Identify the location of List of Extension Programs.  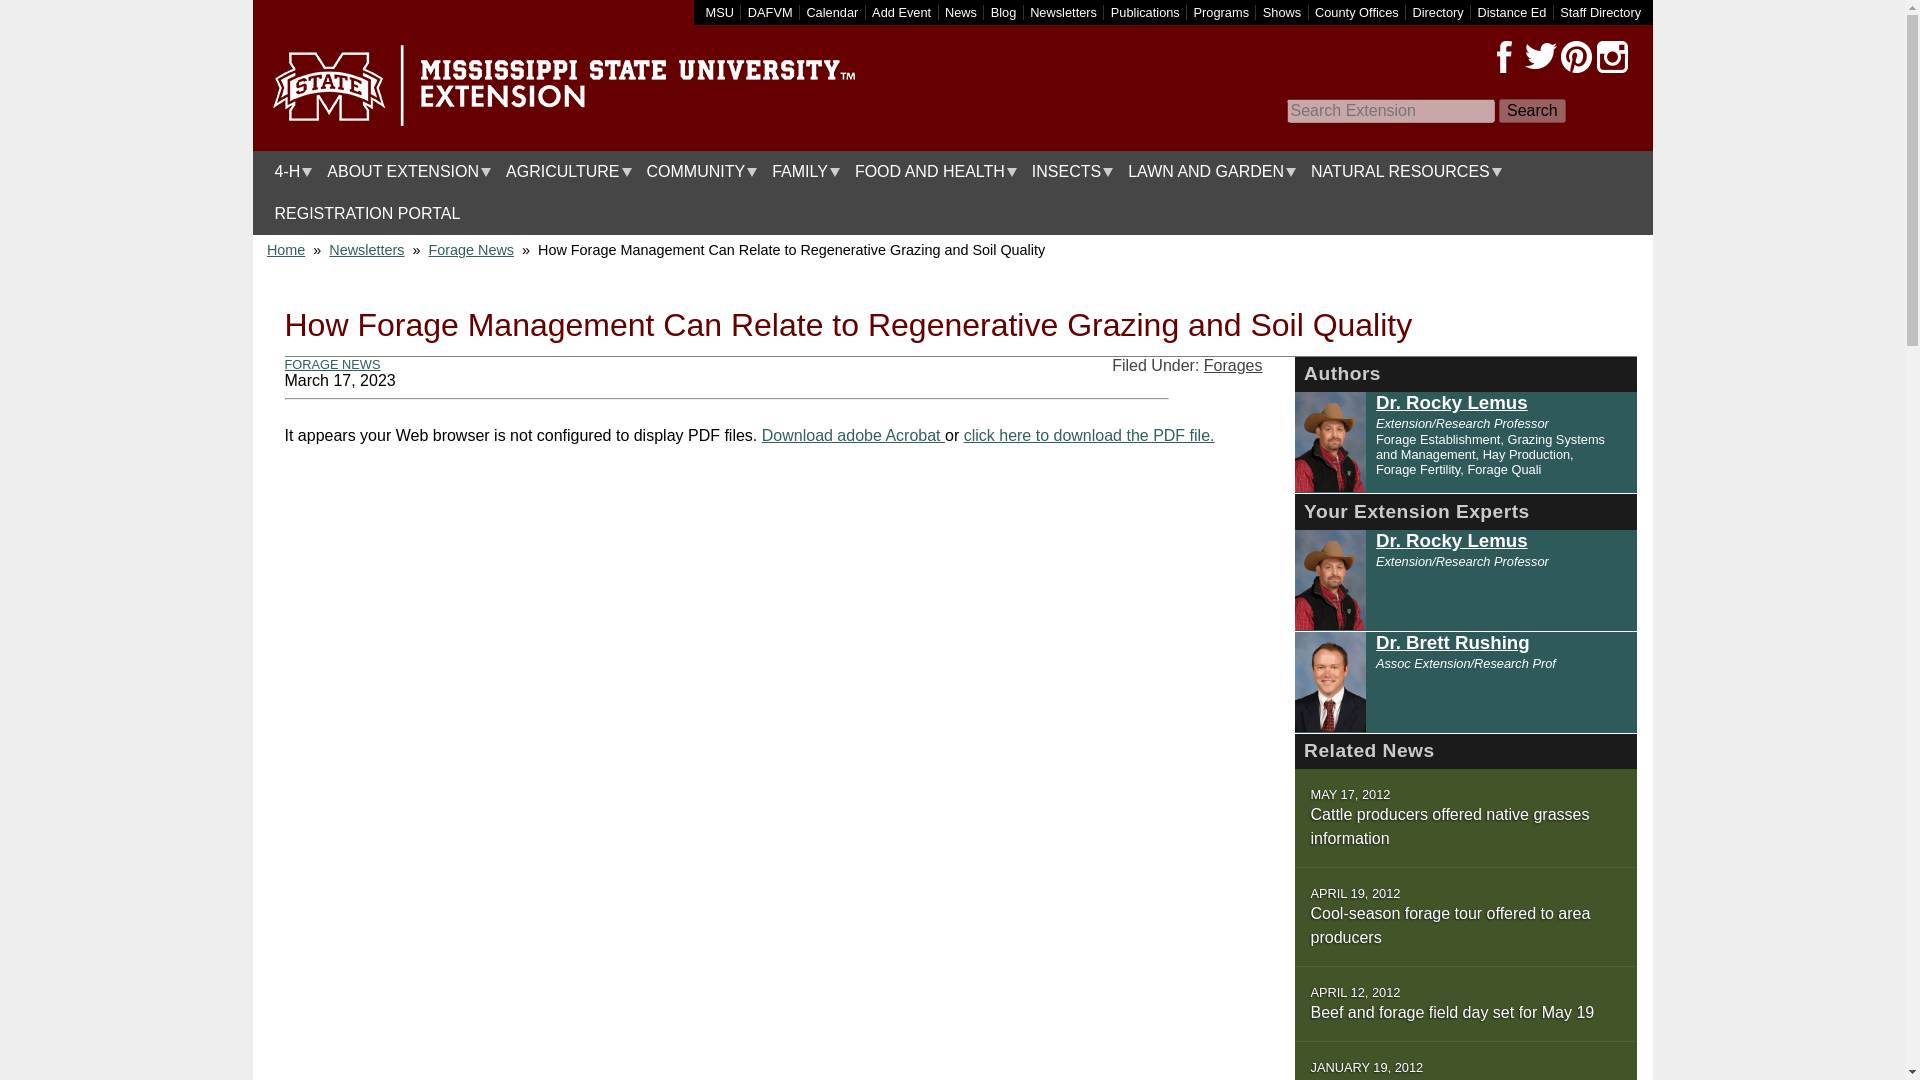
(1222, 12).